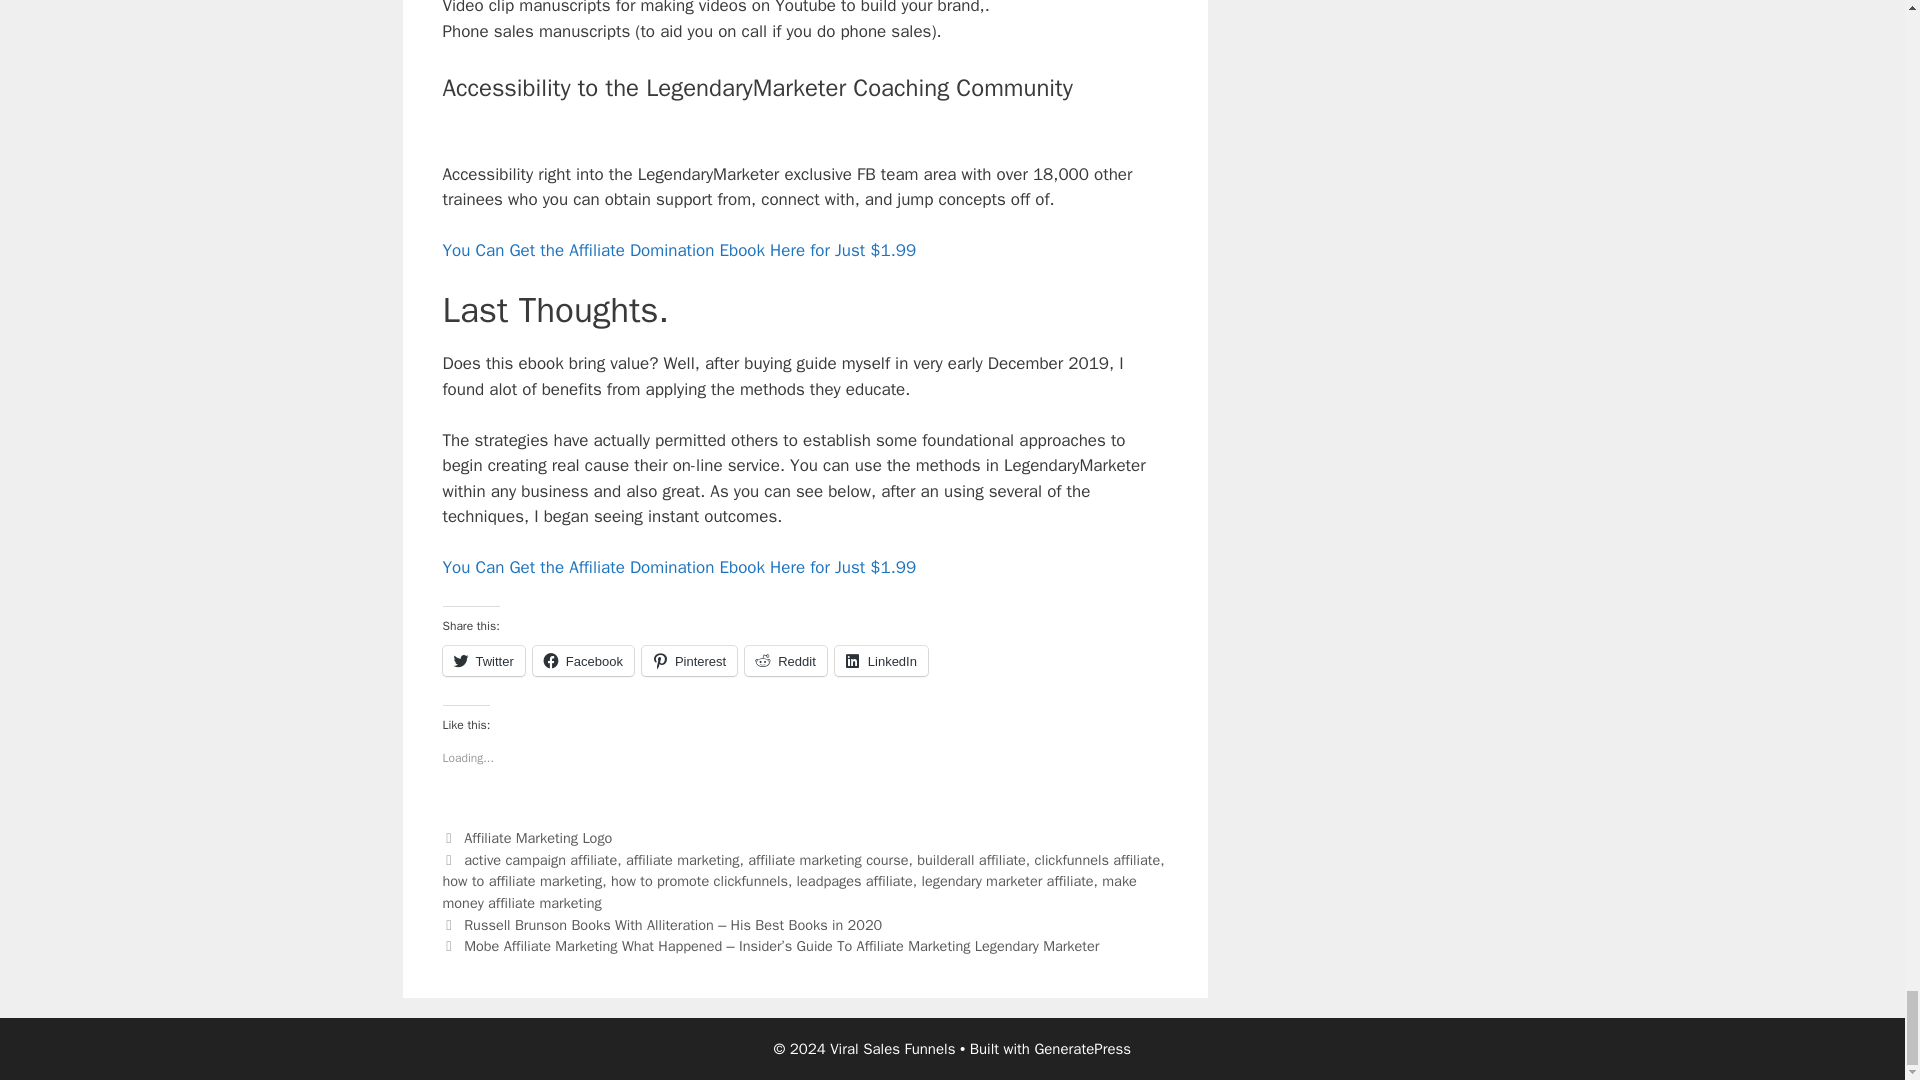  I want to click on Click to share on Reddit, so click(786, 660).